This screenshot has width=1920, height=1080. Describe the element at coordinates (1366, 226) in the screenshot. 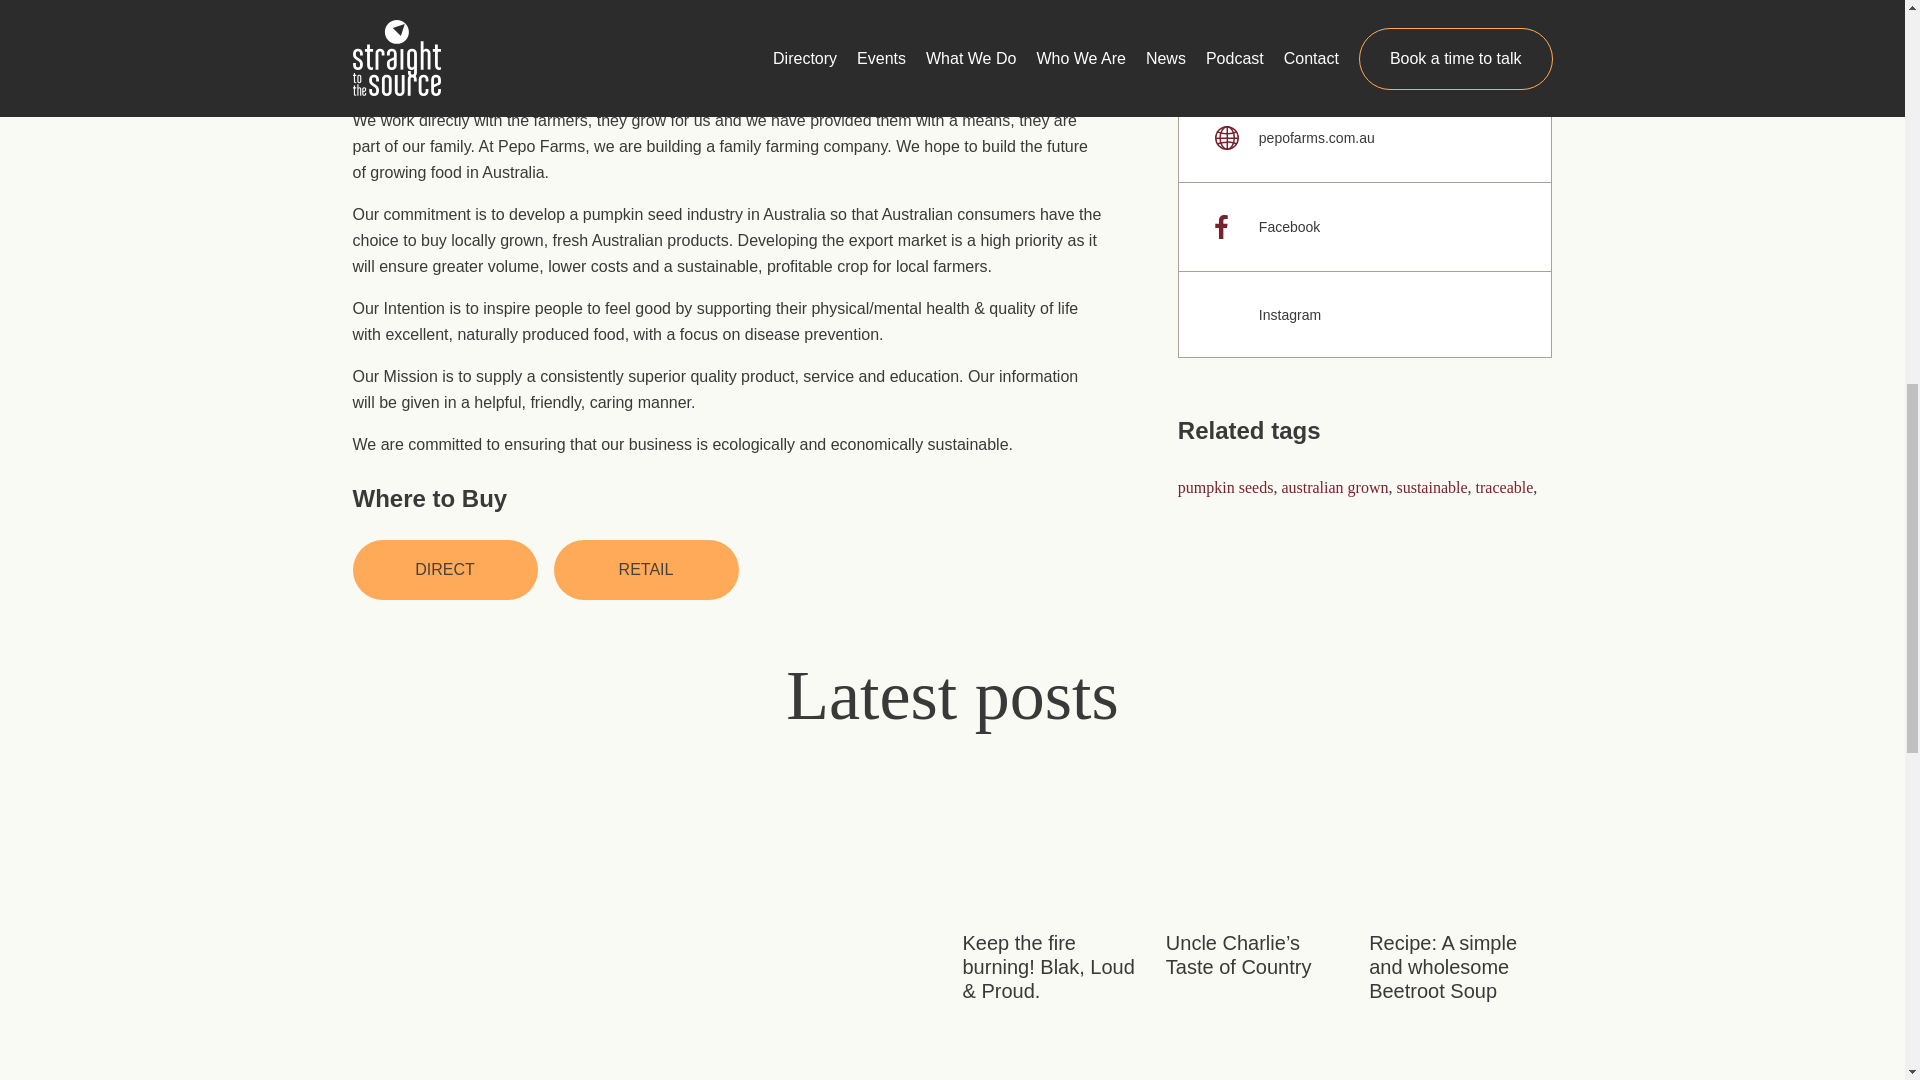

I see `Facebook` at that location.